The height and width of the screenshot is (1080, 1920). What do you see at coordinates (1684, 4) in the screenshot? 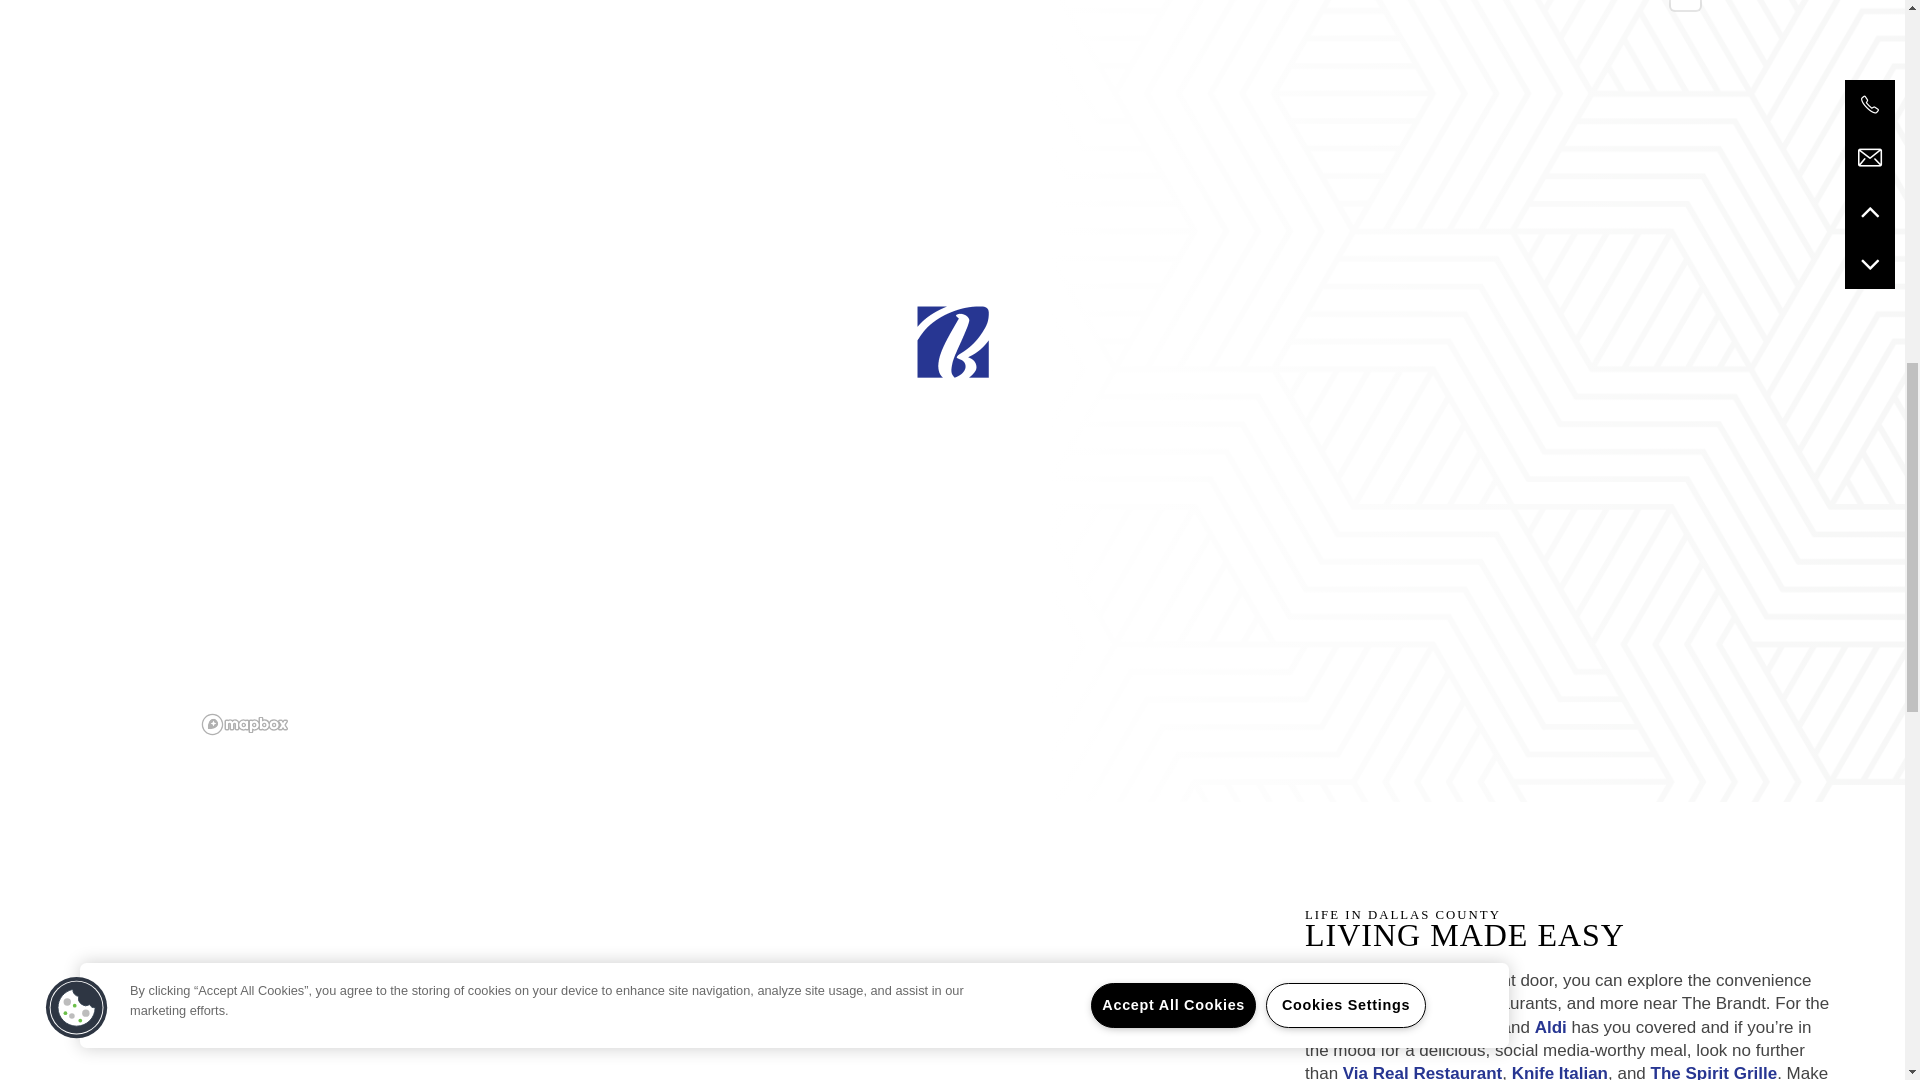
I see `Zoom out` at bounding box center [1684, 4].